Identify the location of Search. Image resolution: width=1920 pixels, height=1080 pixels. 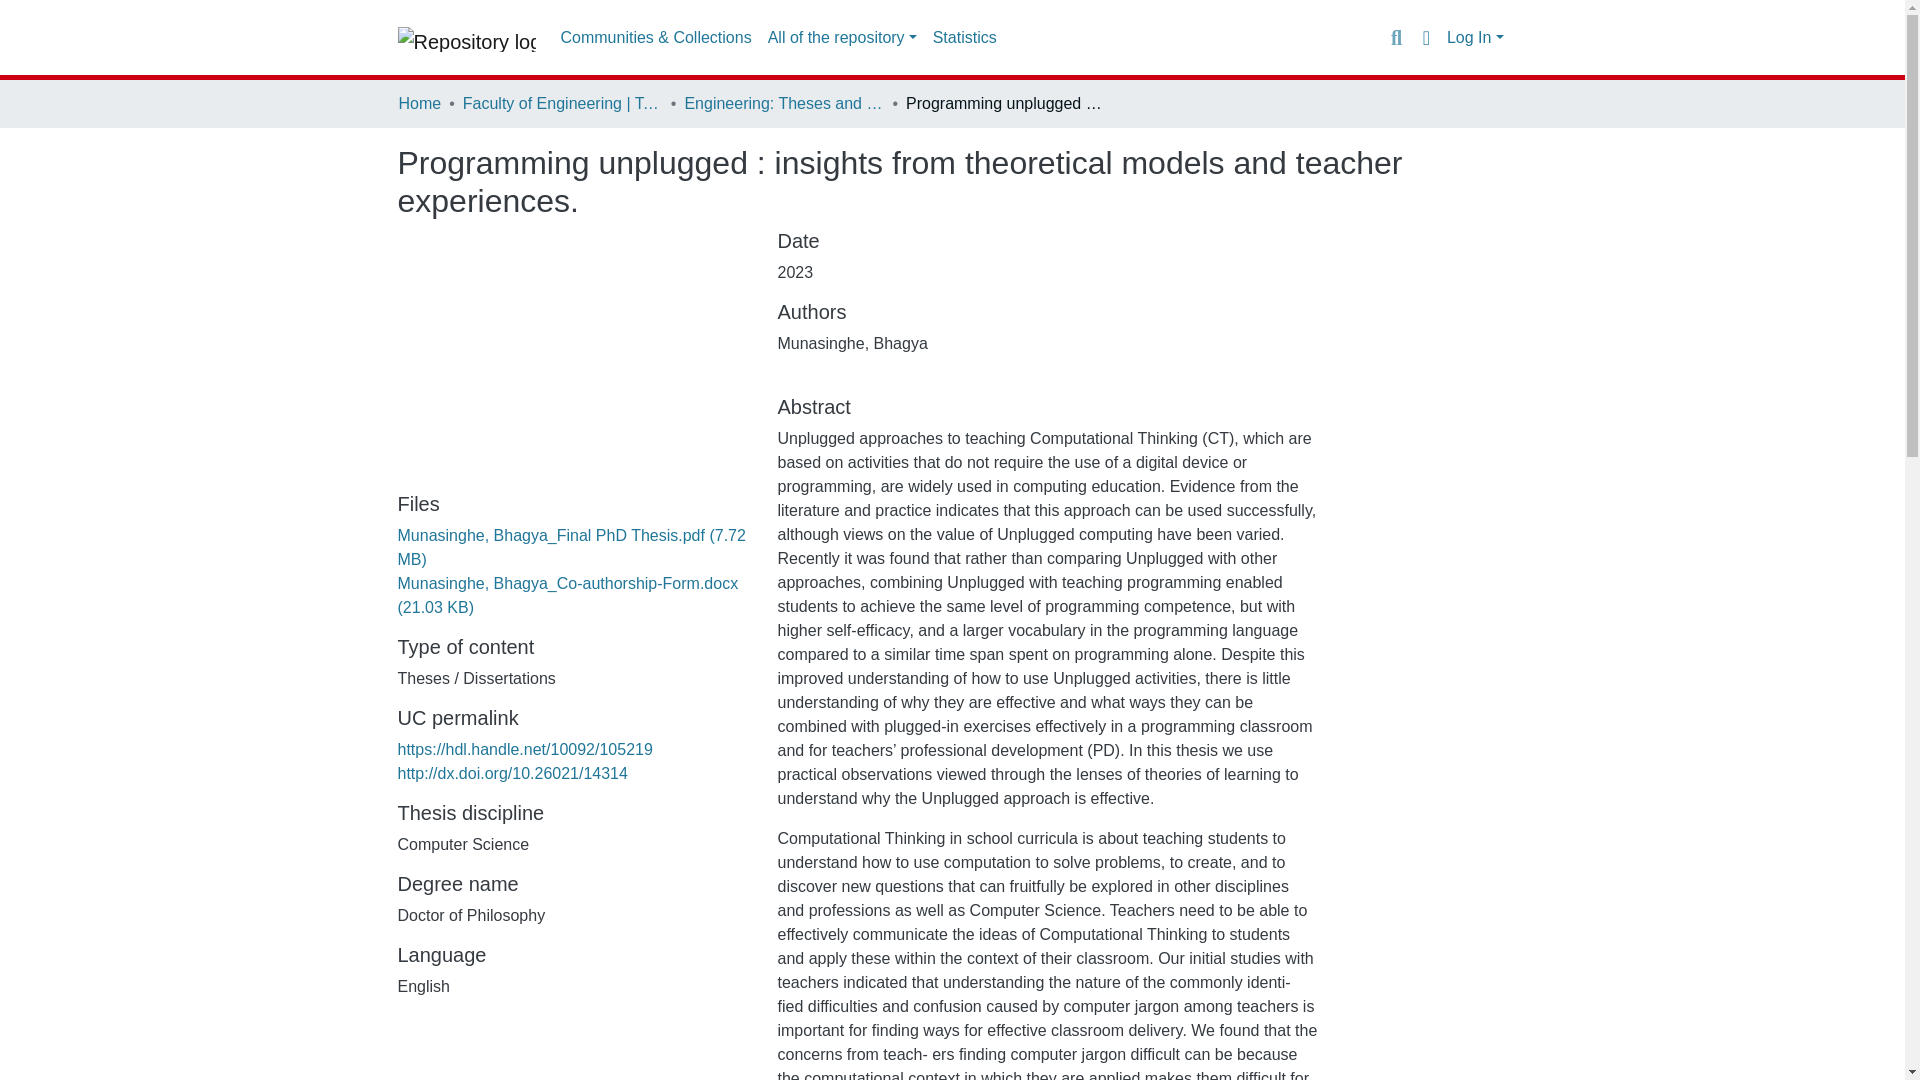
(1396, 37).